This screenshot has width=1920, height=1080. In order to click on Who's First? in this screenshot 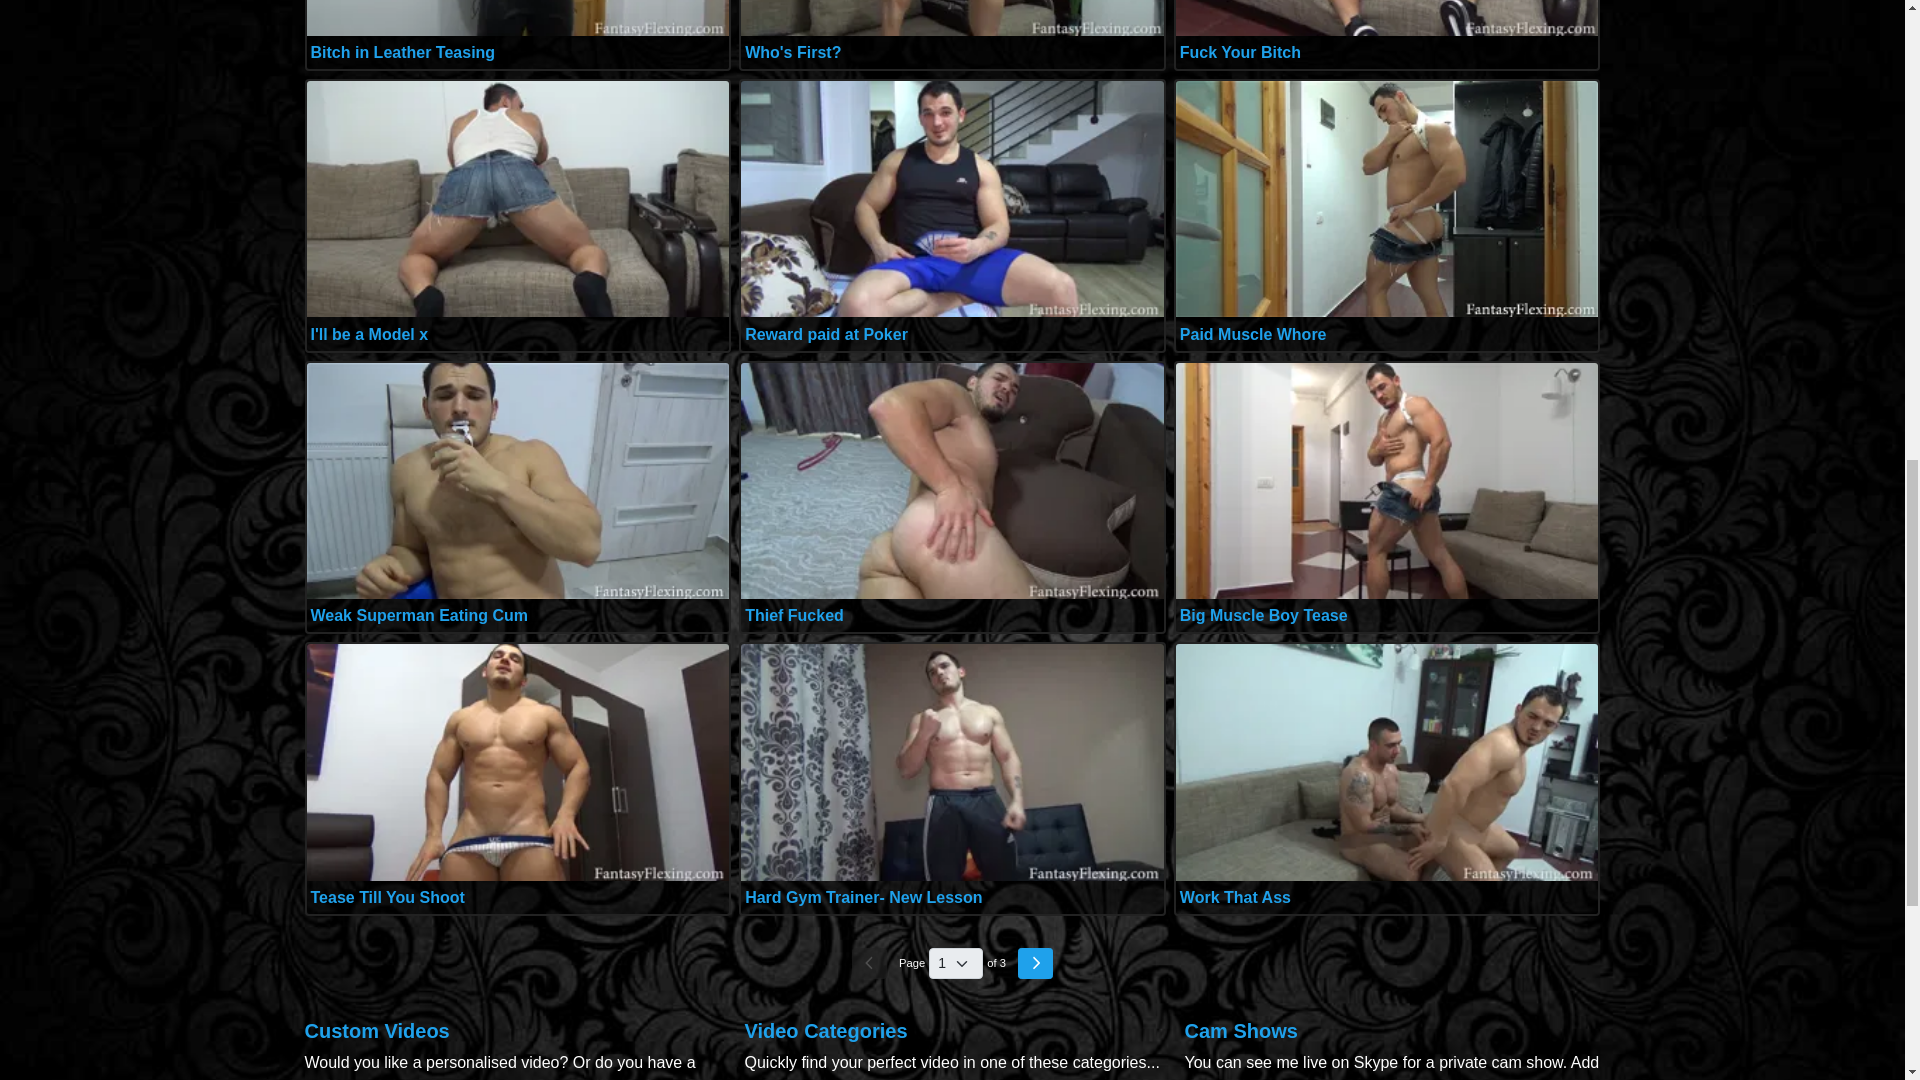, I will do `click(792, 52)`.